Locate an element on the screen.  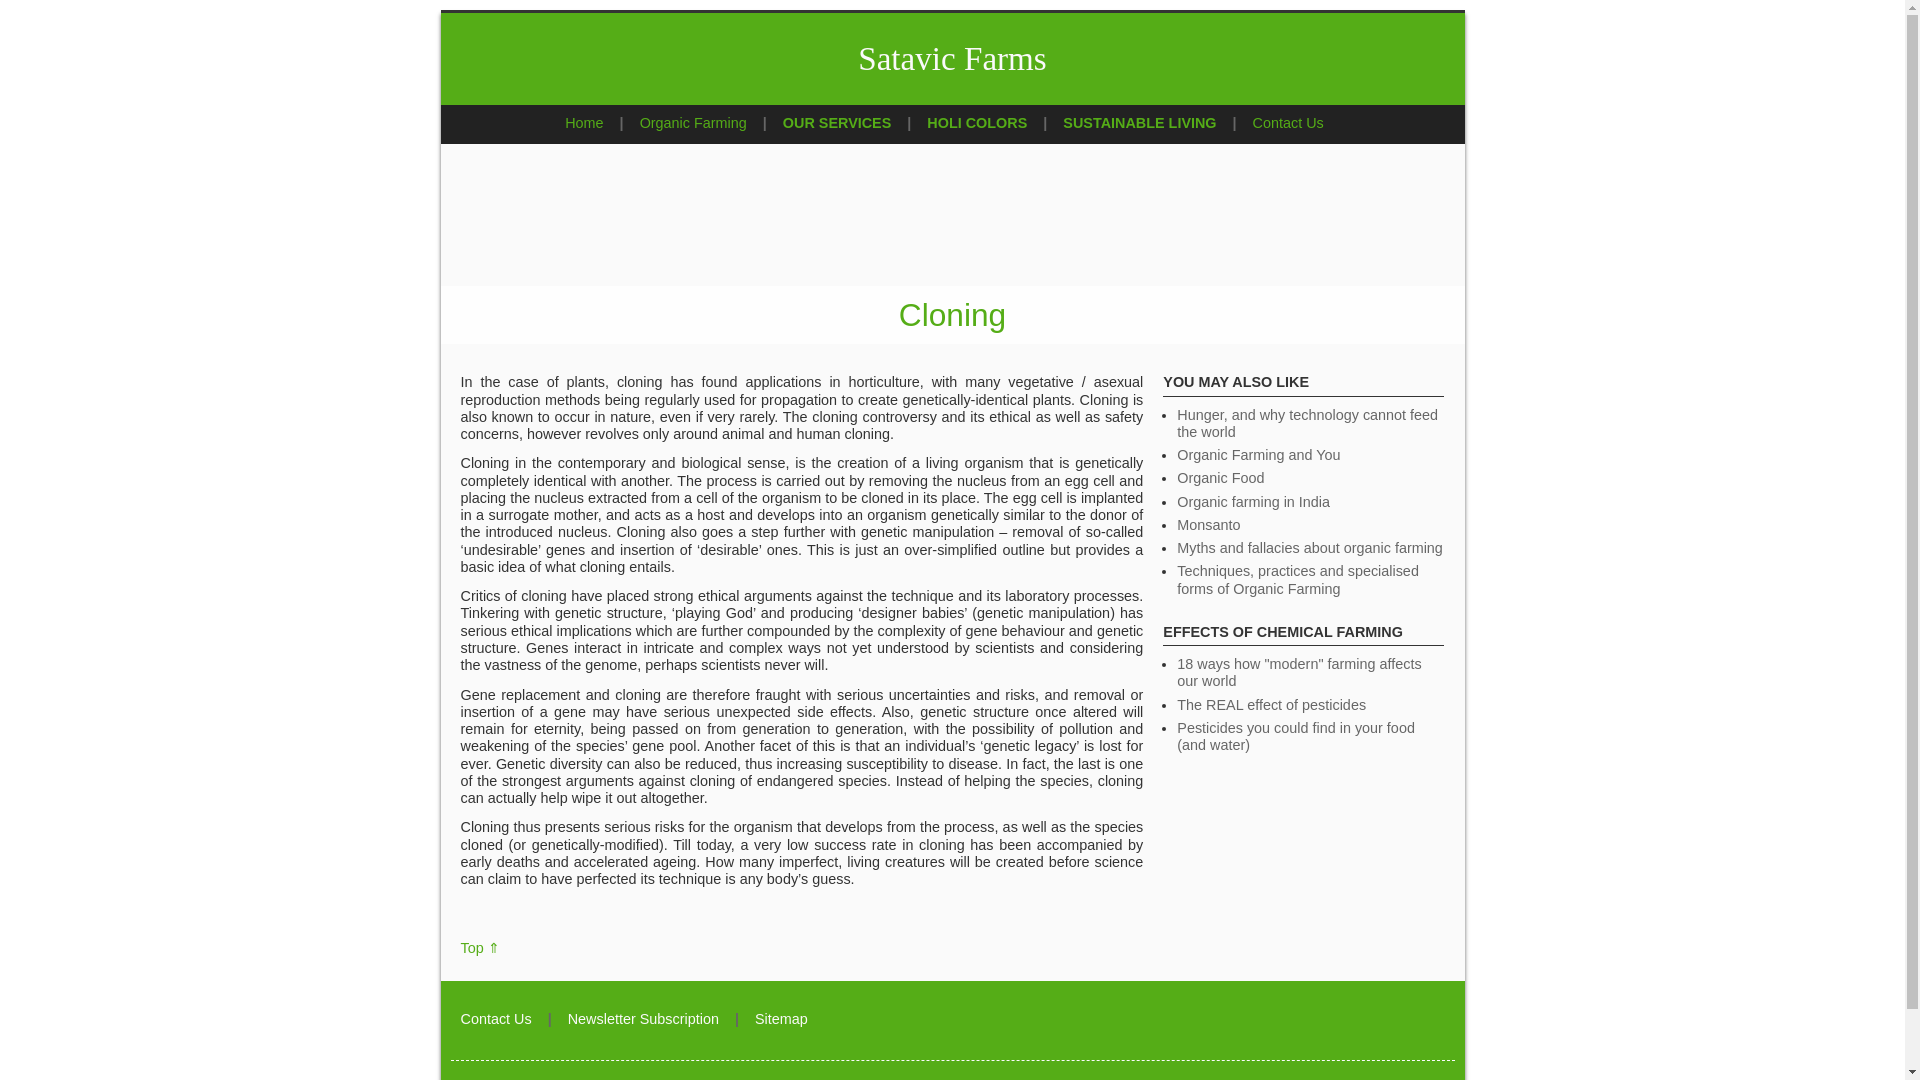
Organic Food is located at coordinates (1220, 478).